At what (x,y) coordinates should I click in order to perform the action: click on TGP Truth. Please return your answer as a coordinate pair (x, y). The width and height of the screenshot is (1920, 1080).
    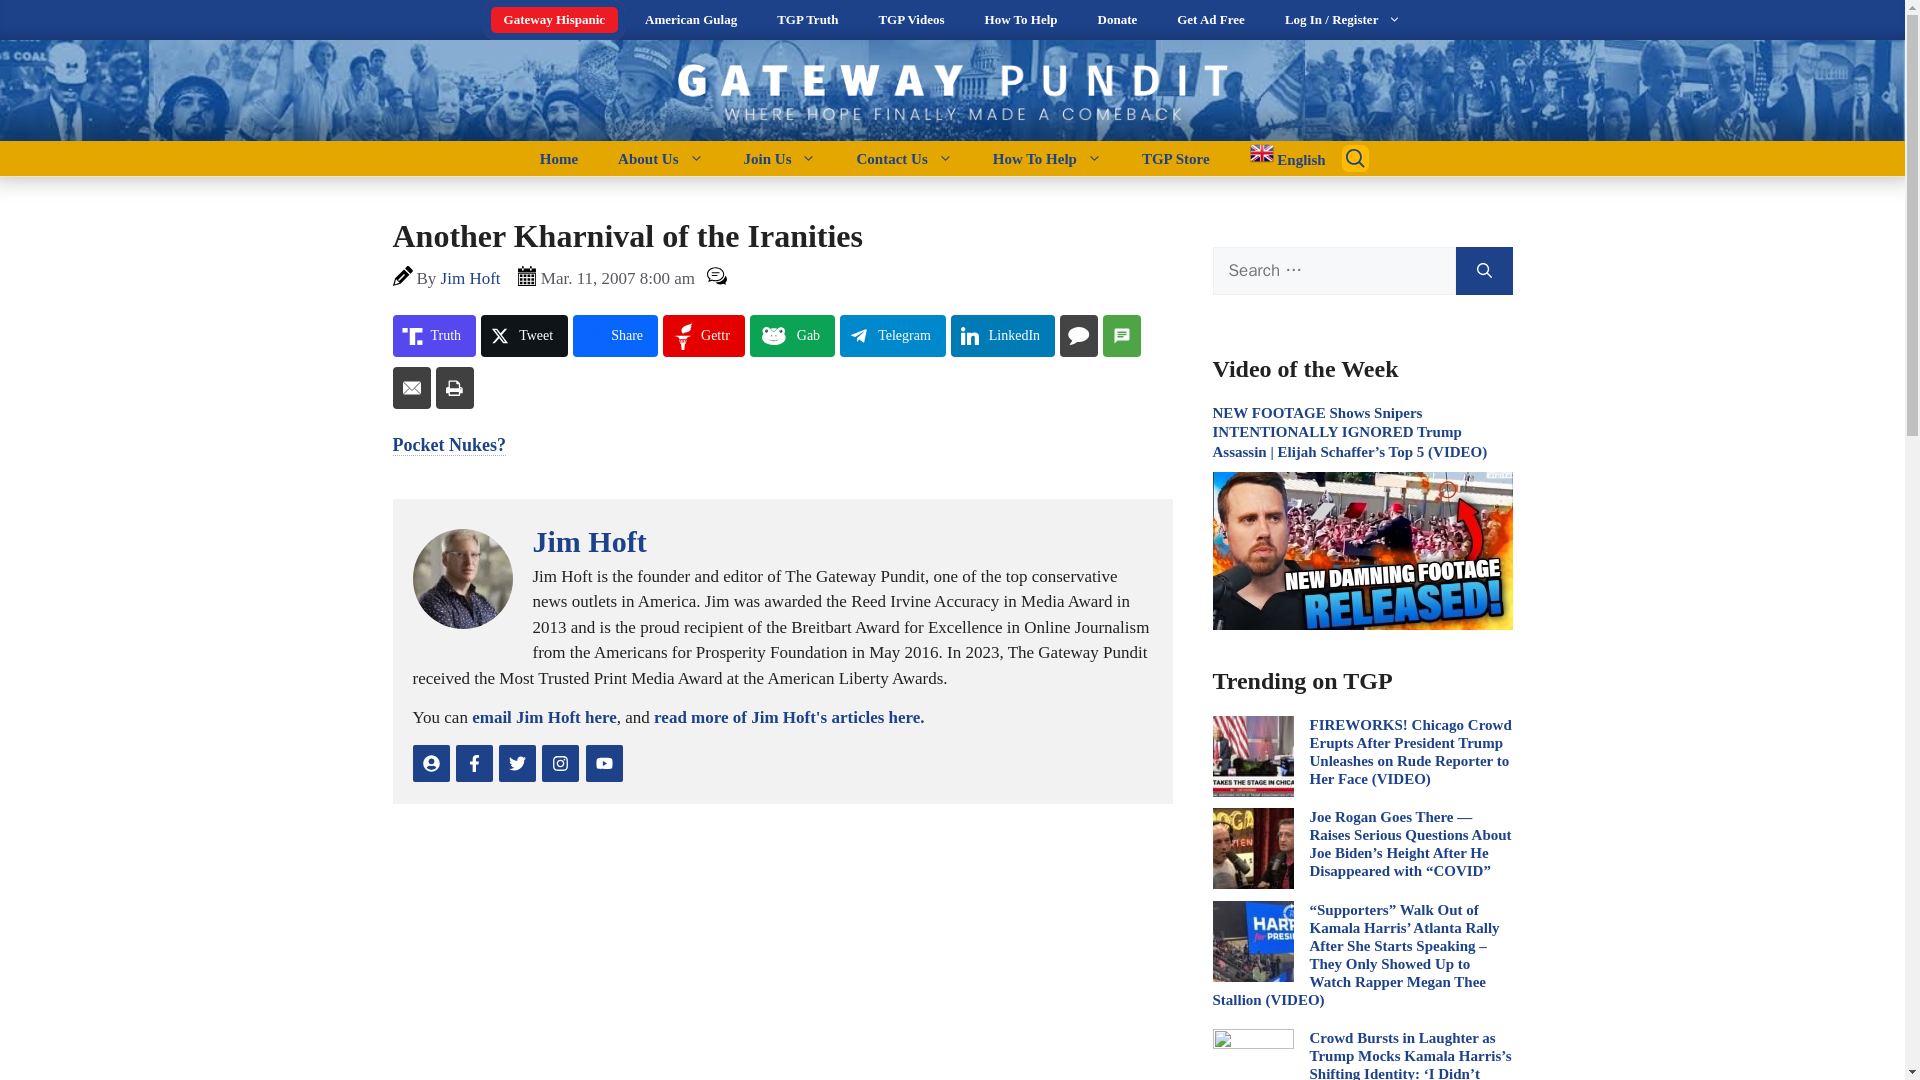
    Looking at the image, I should click on (807, 20).